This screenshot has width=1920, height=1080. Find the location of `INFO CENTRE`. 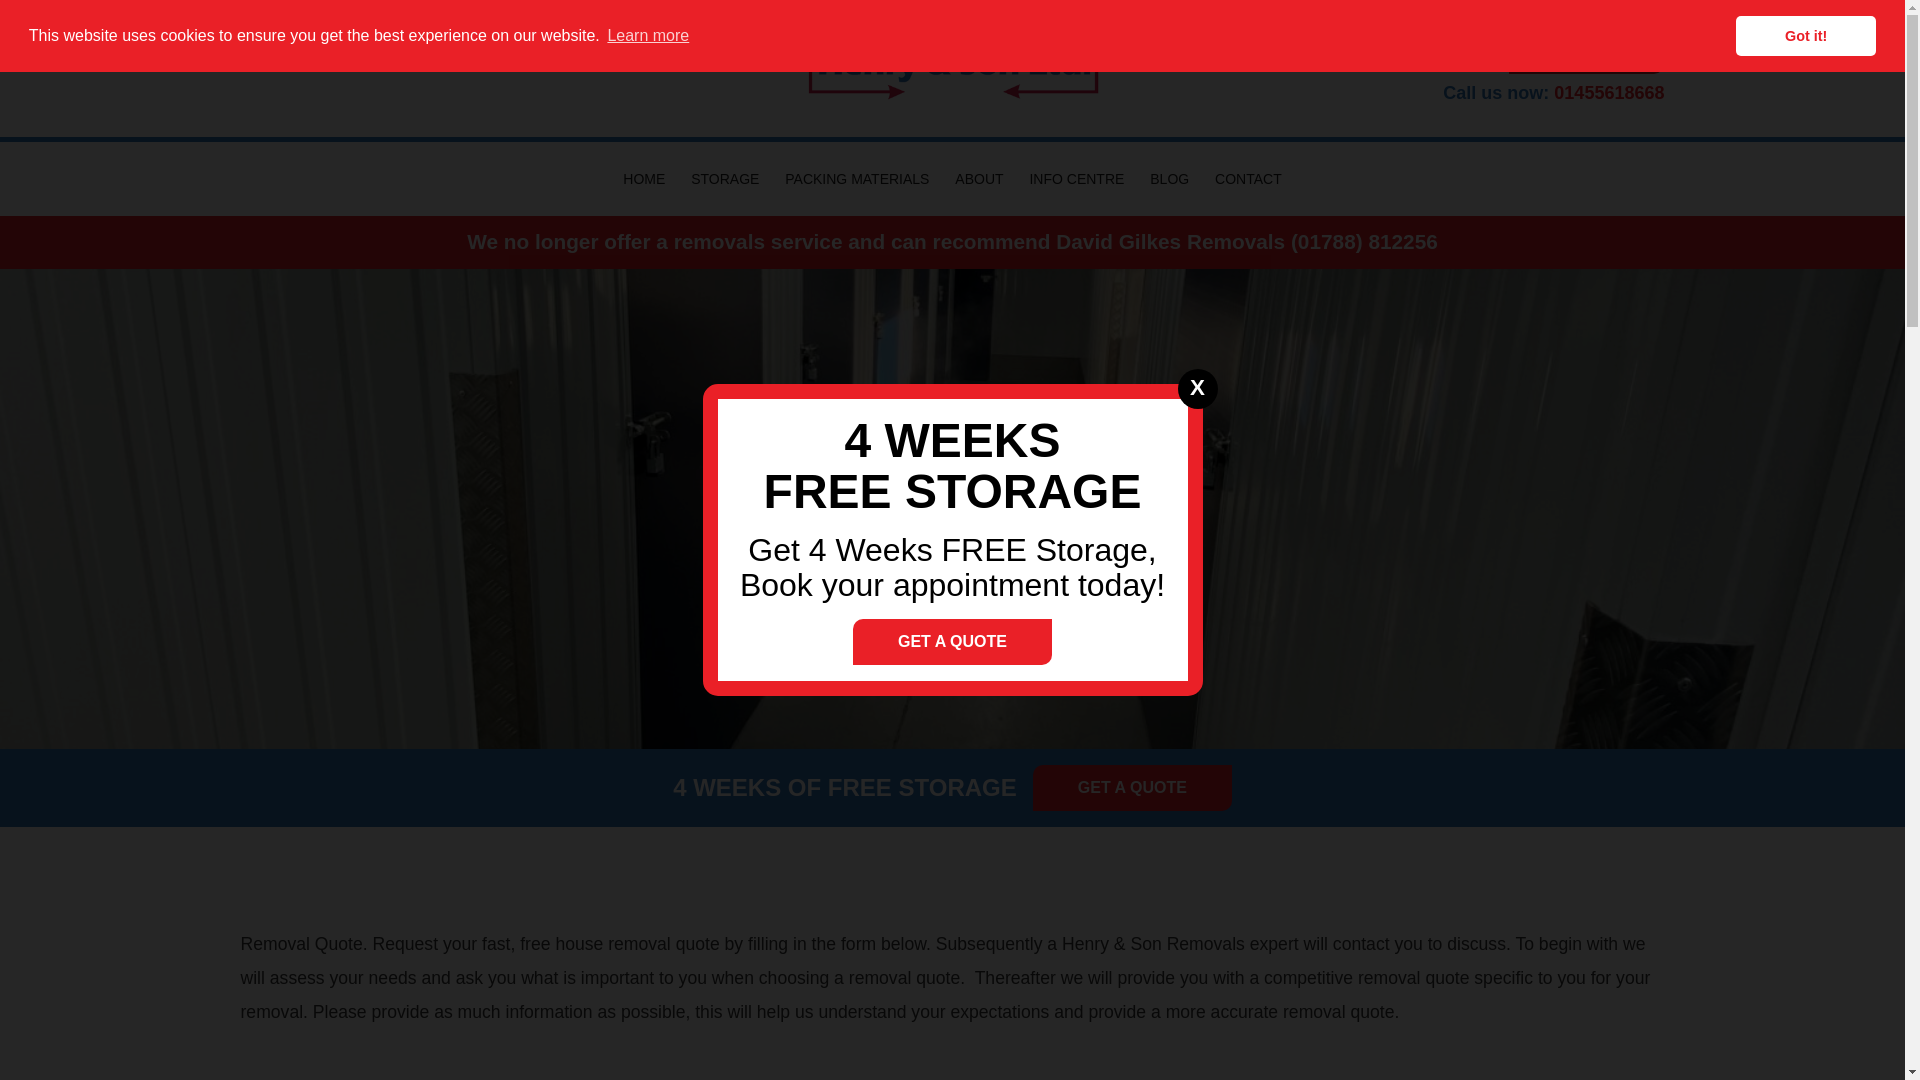

INFO CENTRE is located at coordinates (1076, 179).